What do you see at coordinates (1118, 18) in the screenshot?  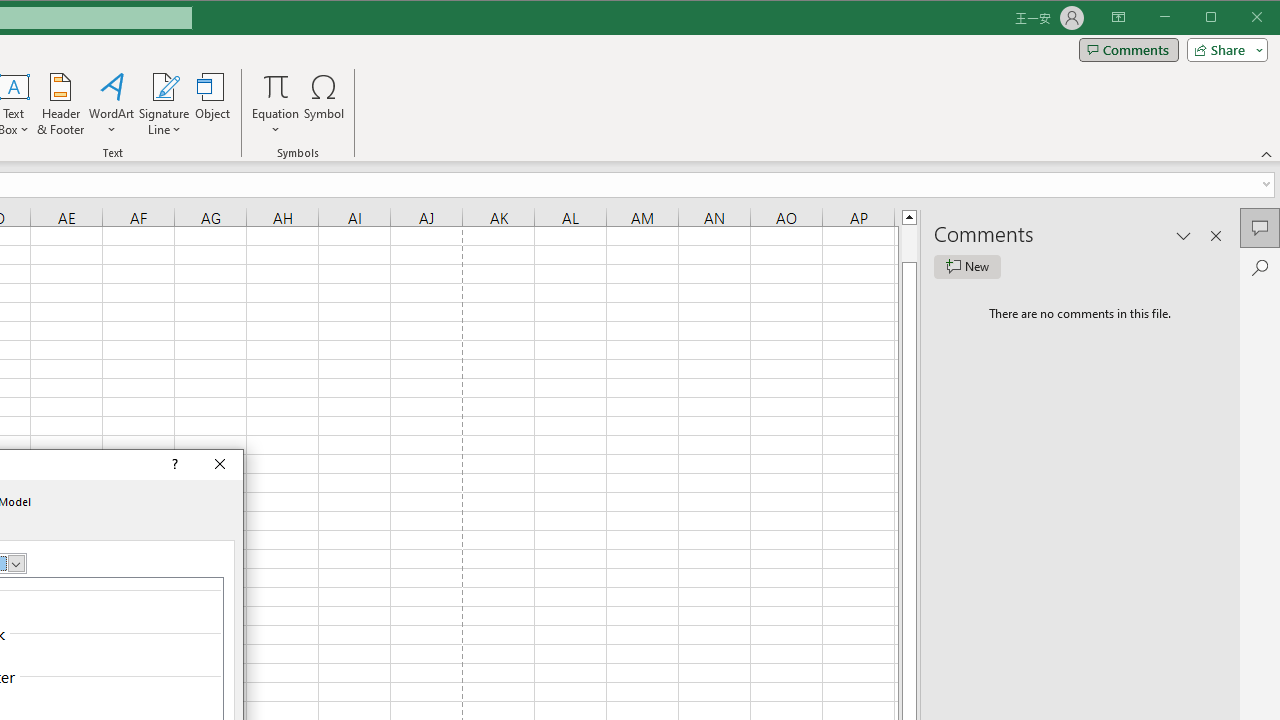 I see `Ribbon Display Options` at bounding box center [1118, 18].